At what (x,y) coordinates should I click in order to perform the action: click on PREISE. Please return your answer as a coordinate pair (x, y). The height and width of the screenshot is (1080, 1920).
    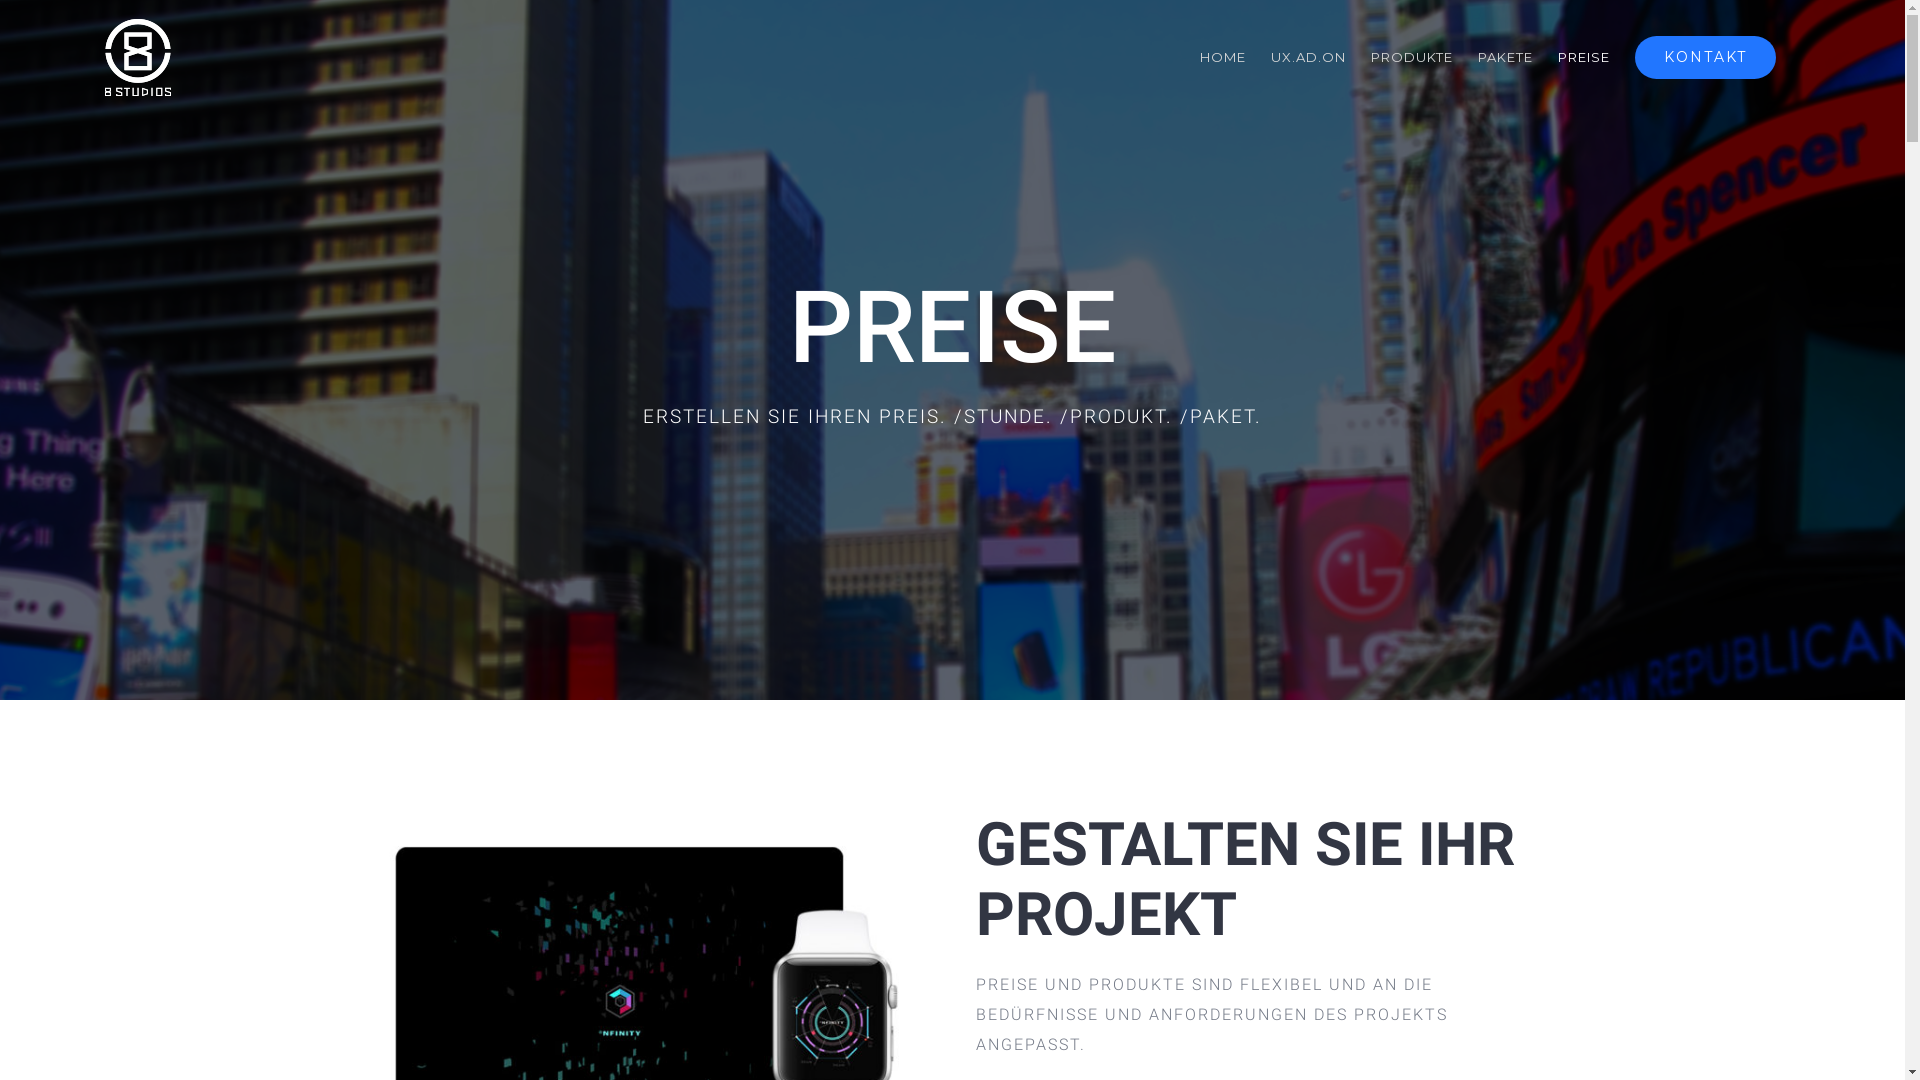
    Looking at the image, I should click on (1584, 57).